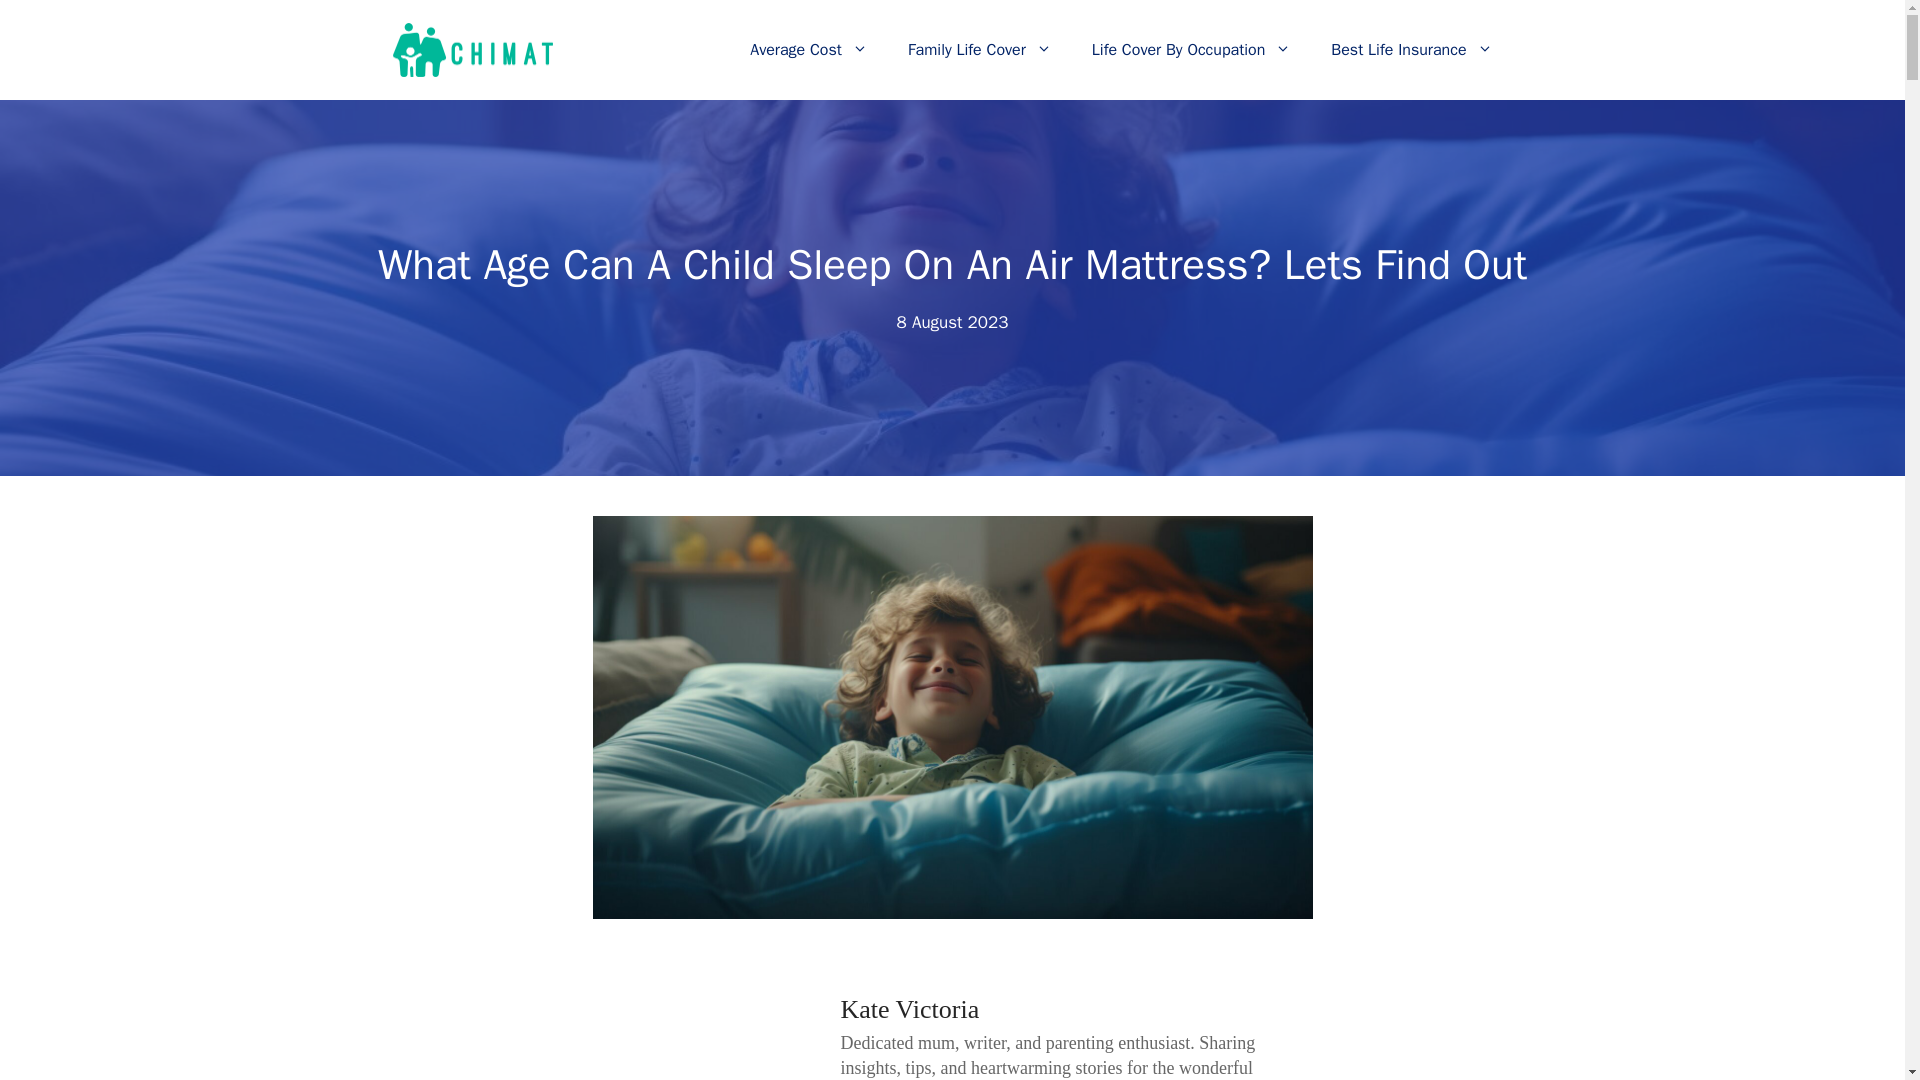 This screenshot has height=1080, width=1920. I want to click on Best Life Insurance, so click(1412, 50).